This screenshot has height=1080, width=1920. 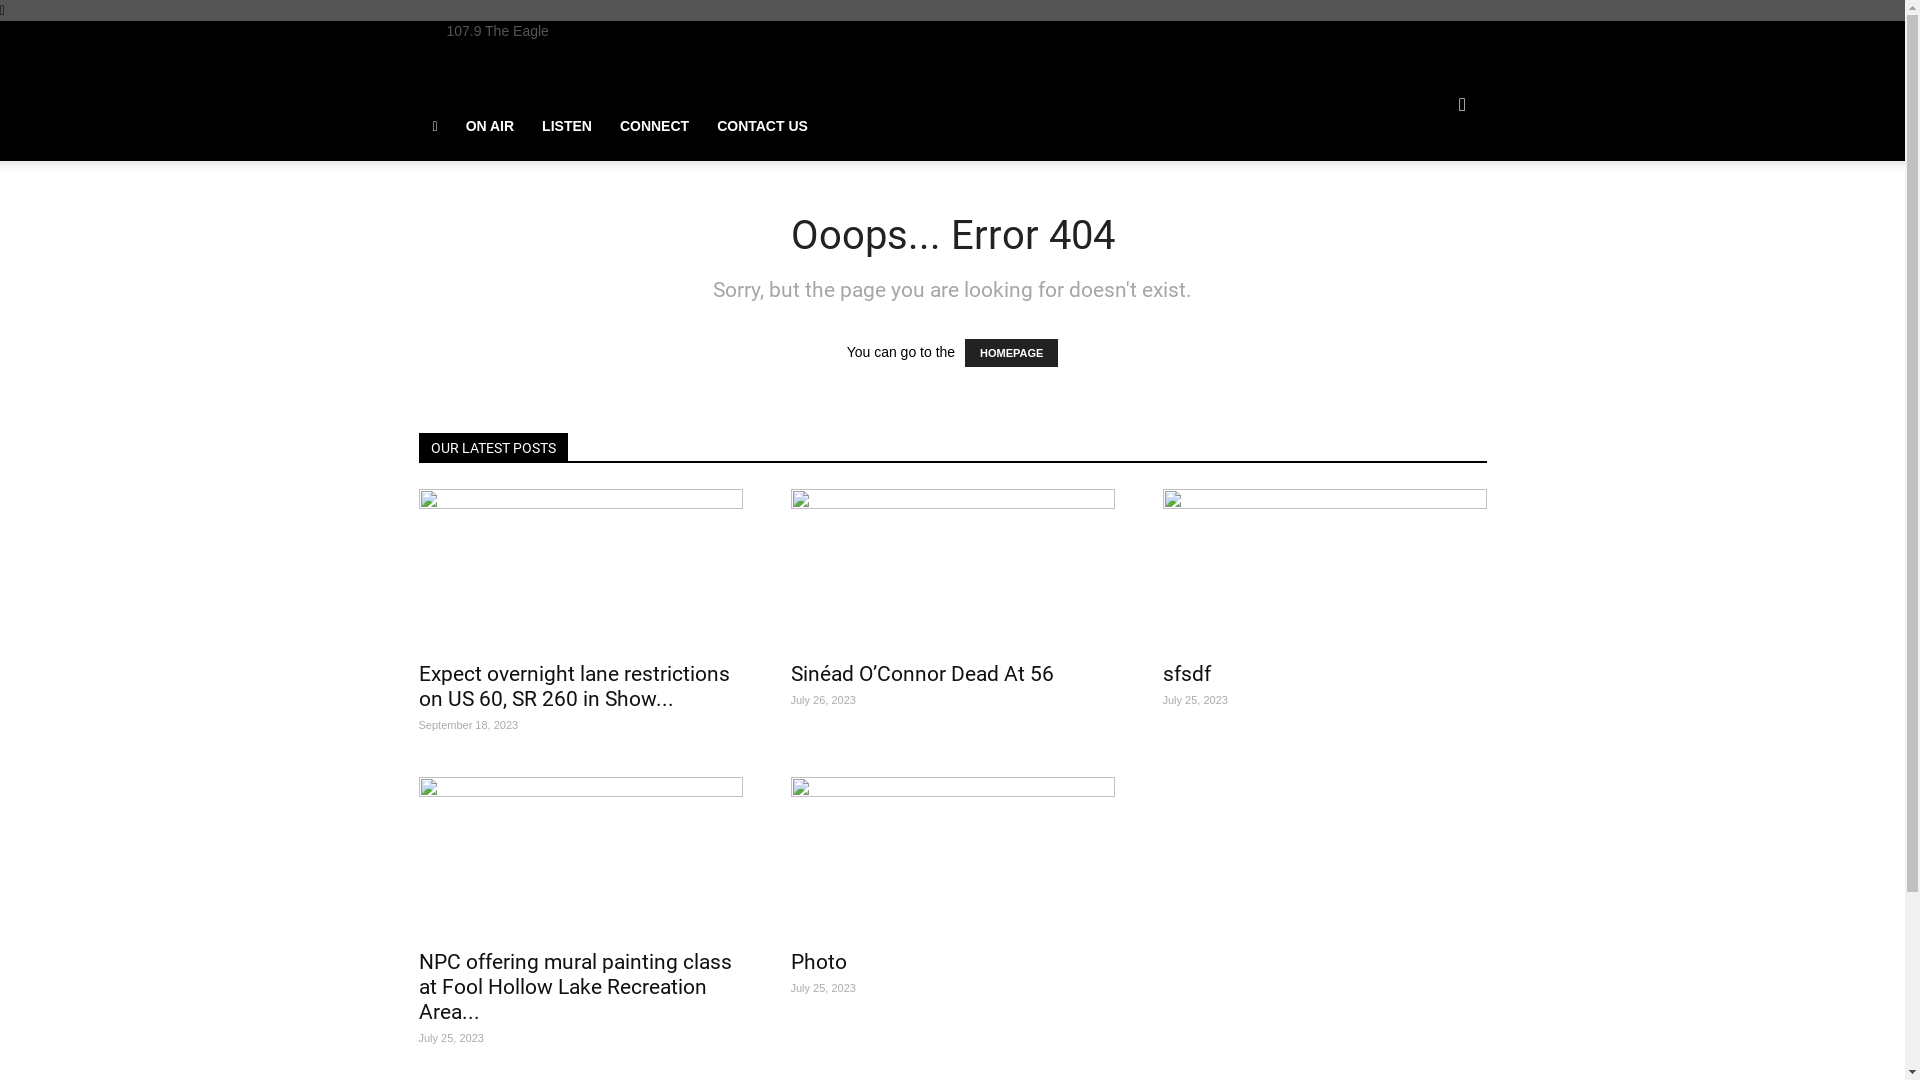 What do you see at coordinates (490, 126) in the screenshot?
I see `ON AIR` at bounding box center [490, 126].